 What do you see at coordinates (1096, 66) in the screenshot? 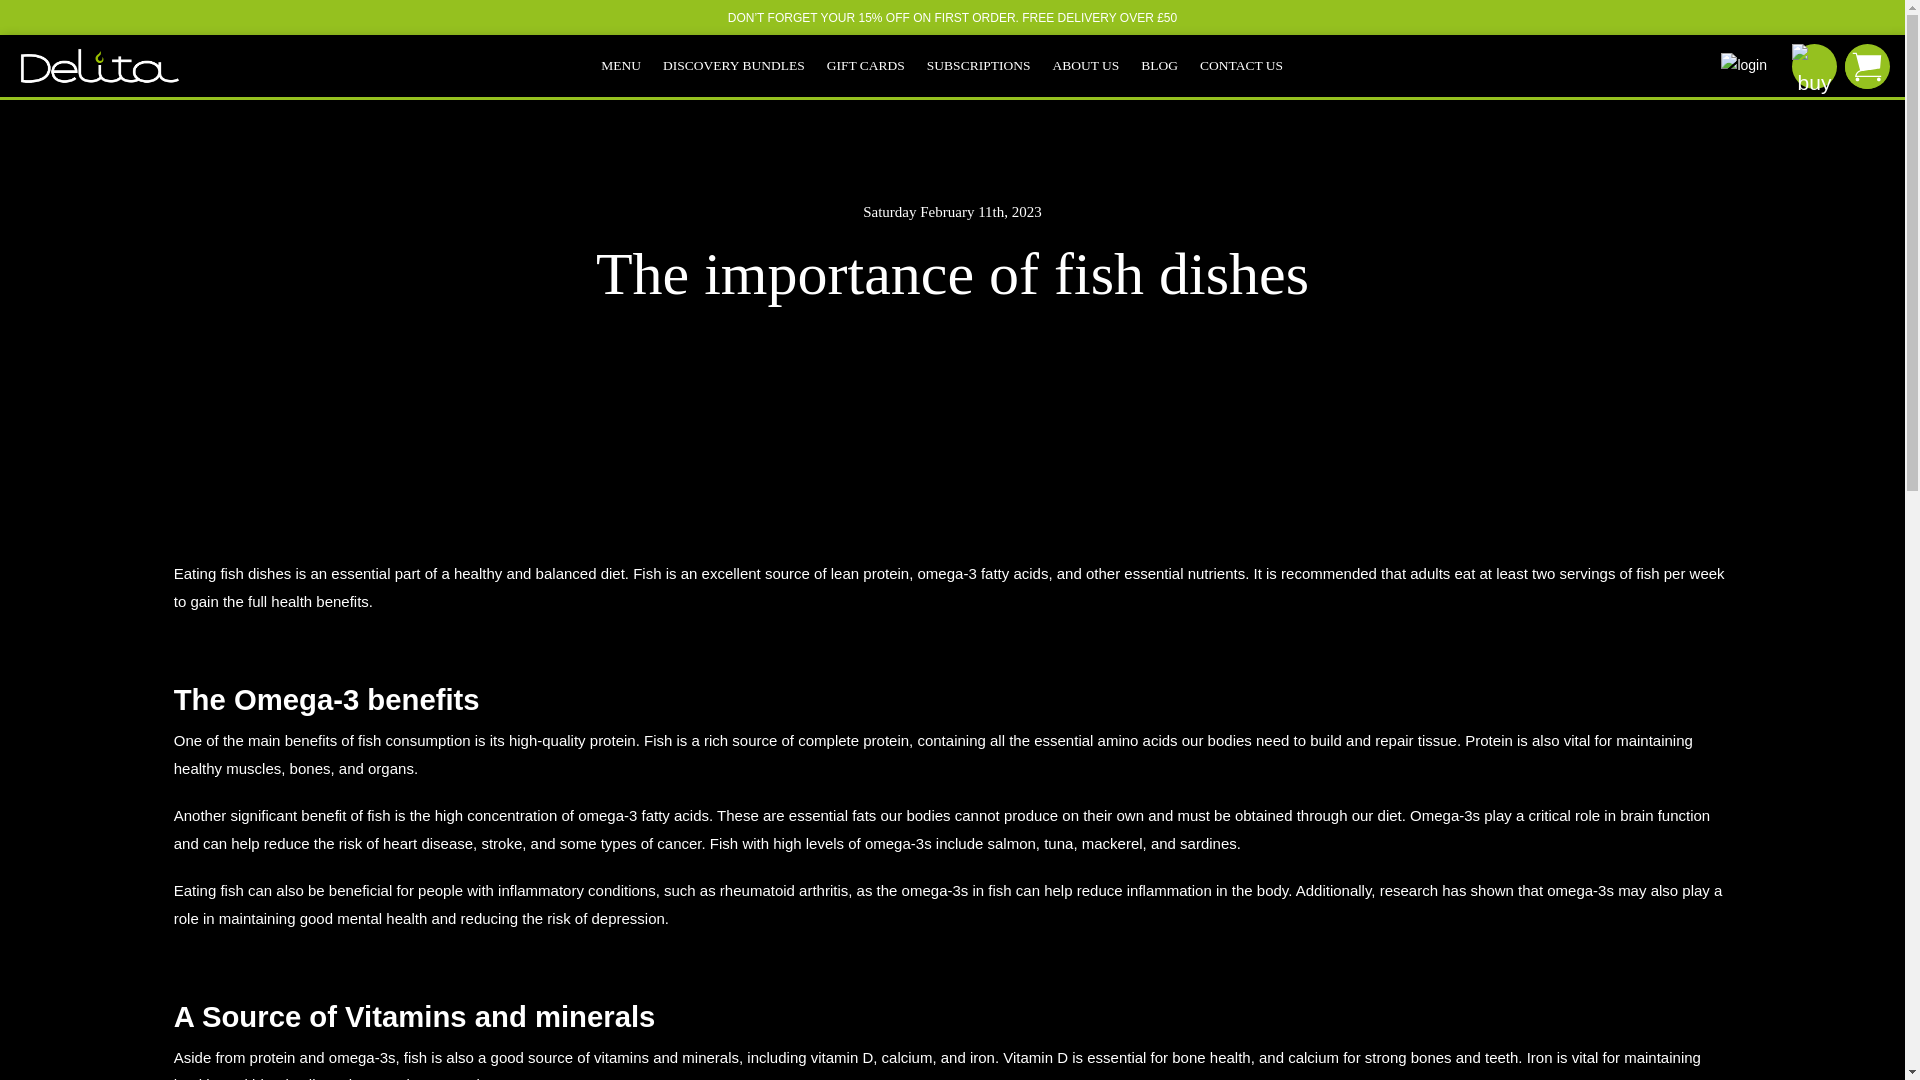
I see `ABOUT US` at bounding box center [1096, 66].